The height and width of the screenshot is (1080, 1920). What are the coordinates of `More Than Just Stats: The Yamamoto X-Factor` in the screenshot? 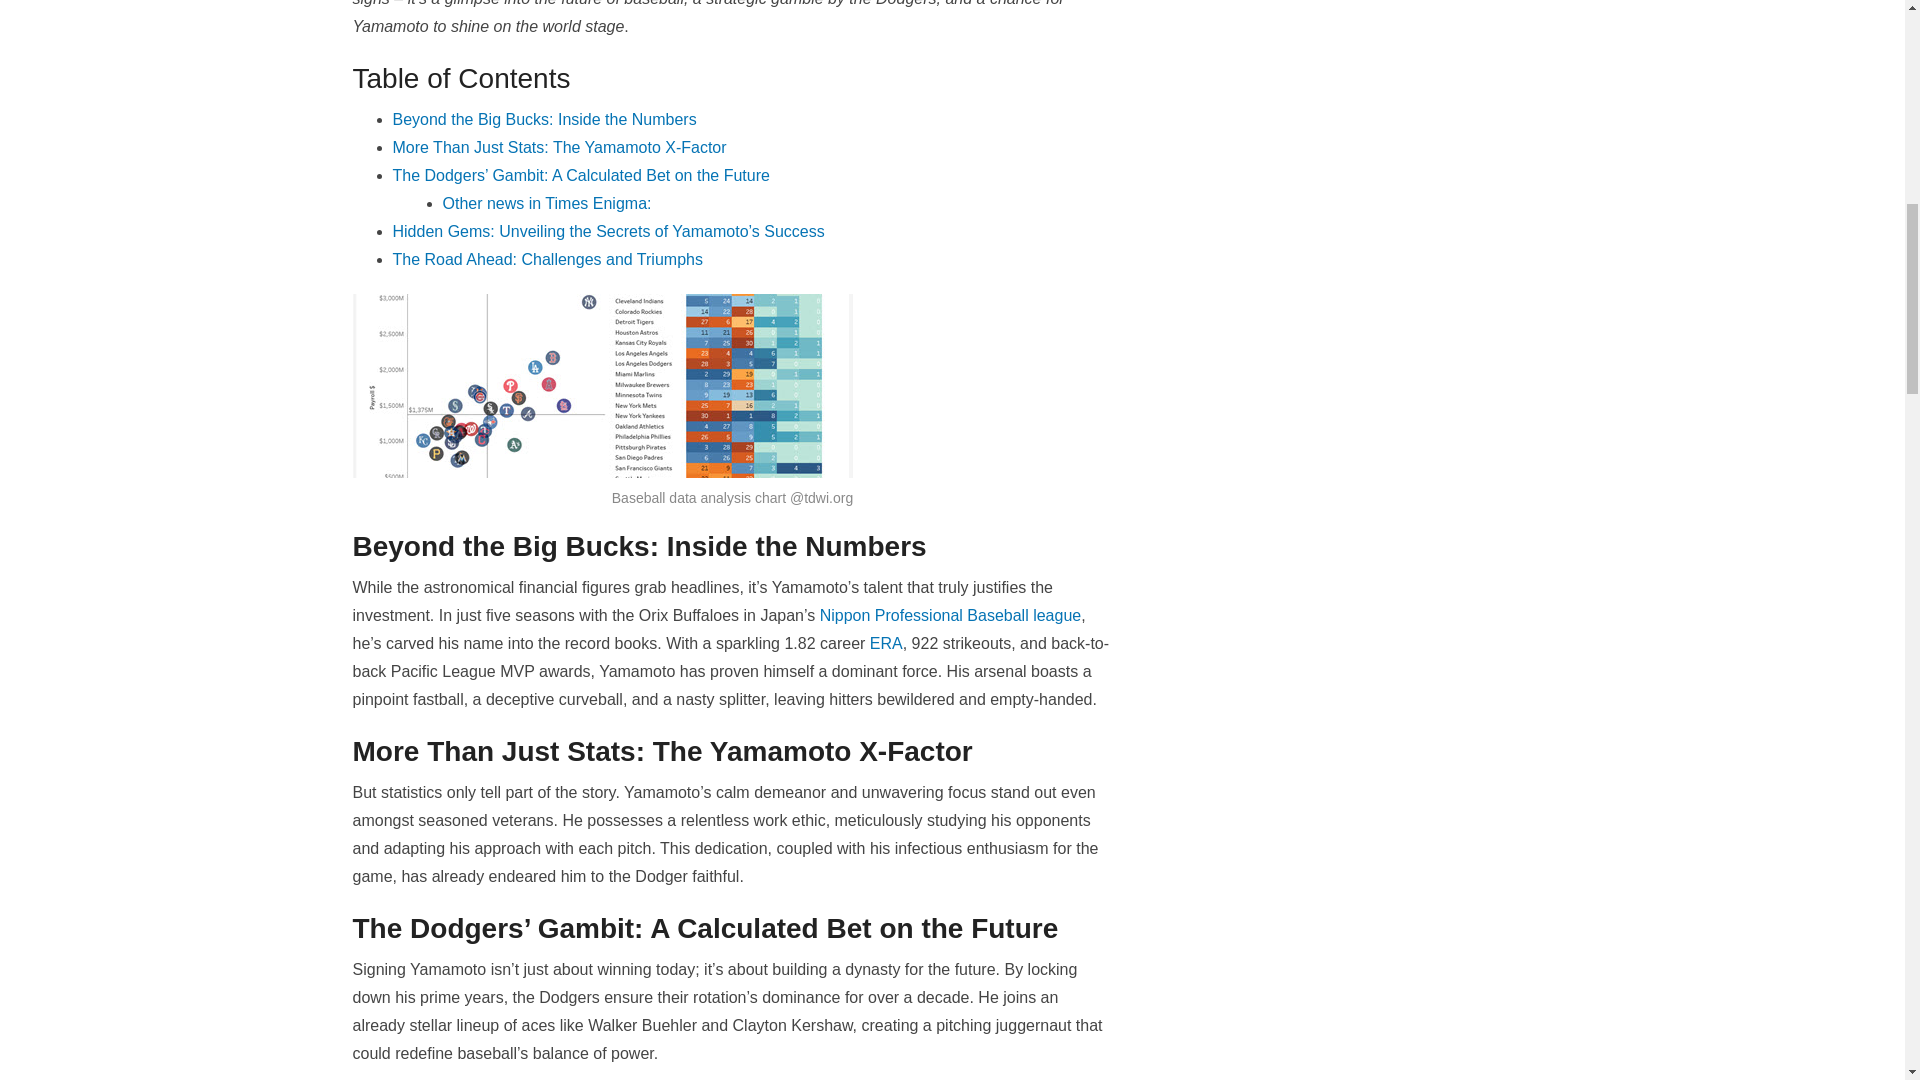 It's located at (558, 147).